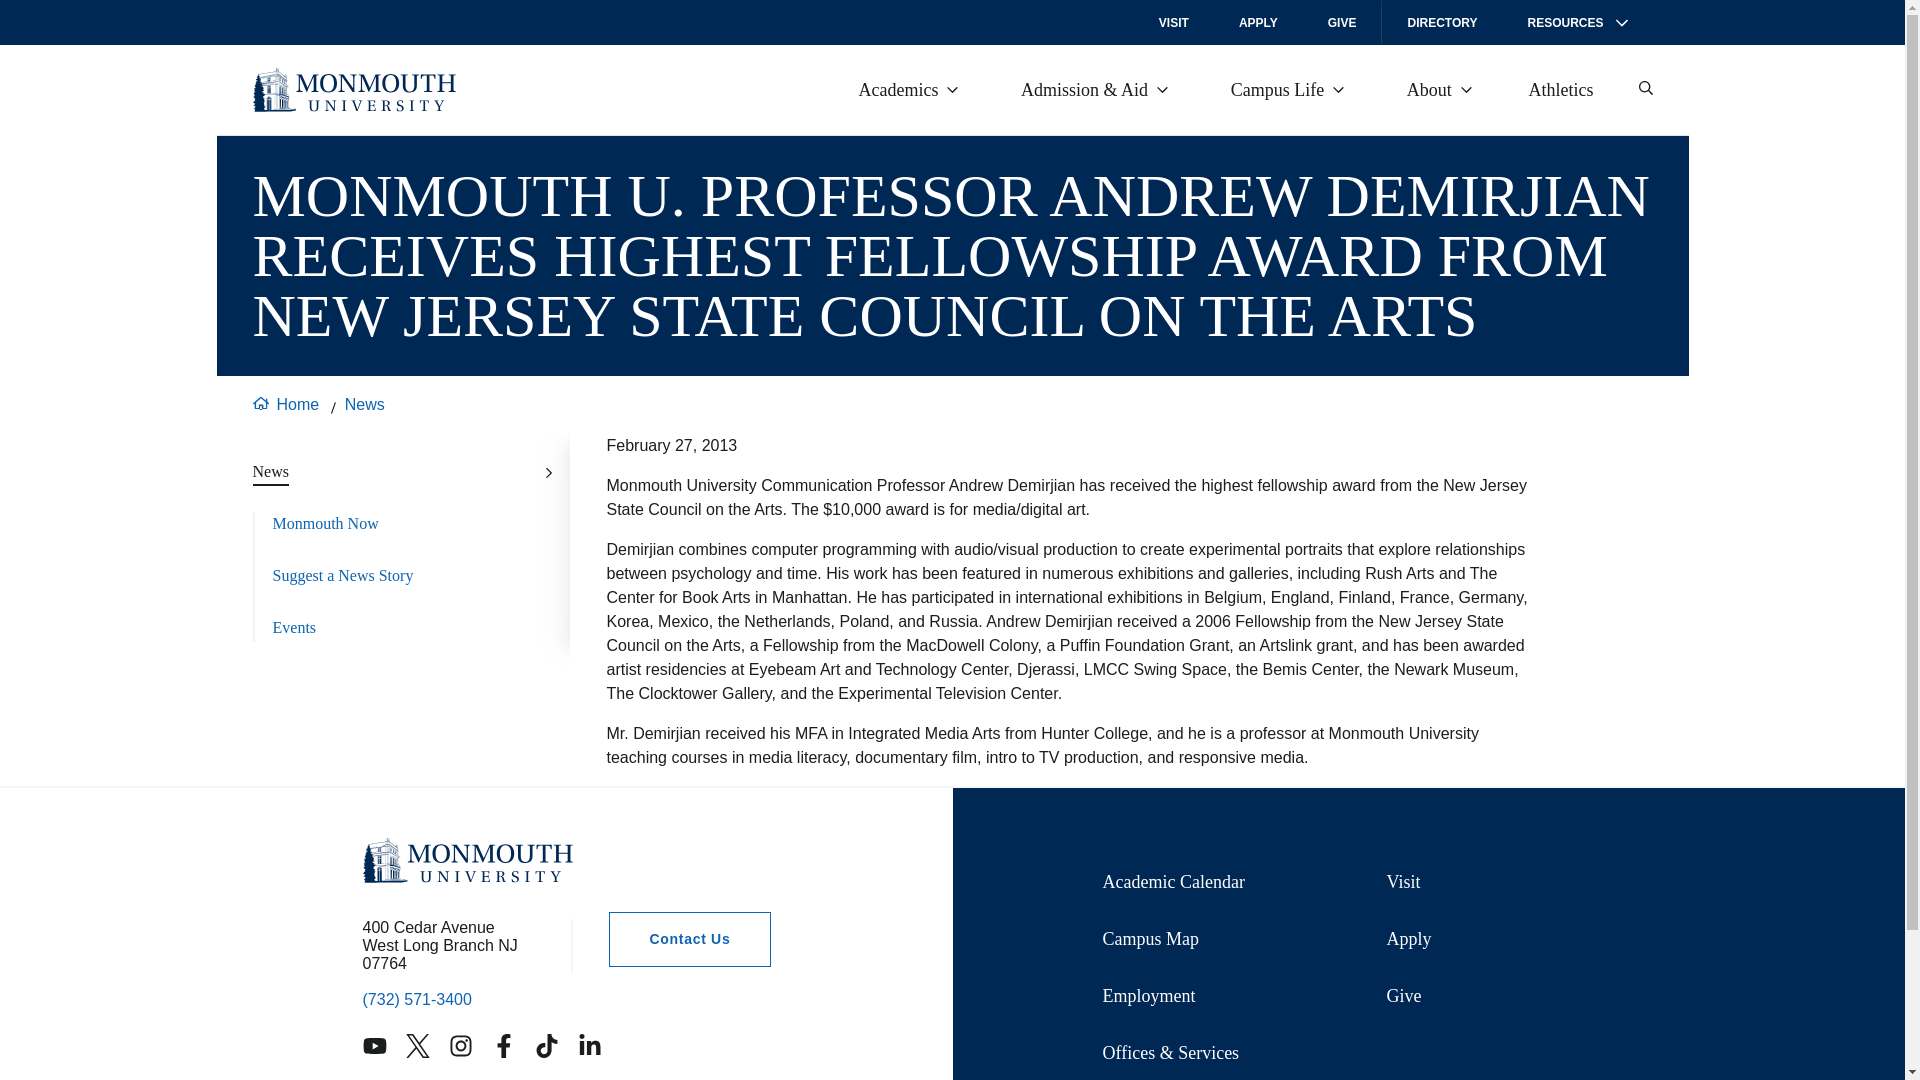 The image size is (1920, 1080). I want to click on GIVE, so click(1342, 22).